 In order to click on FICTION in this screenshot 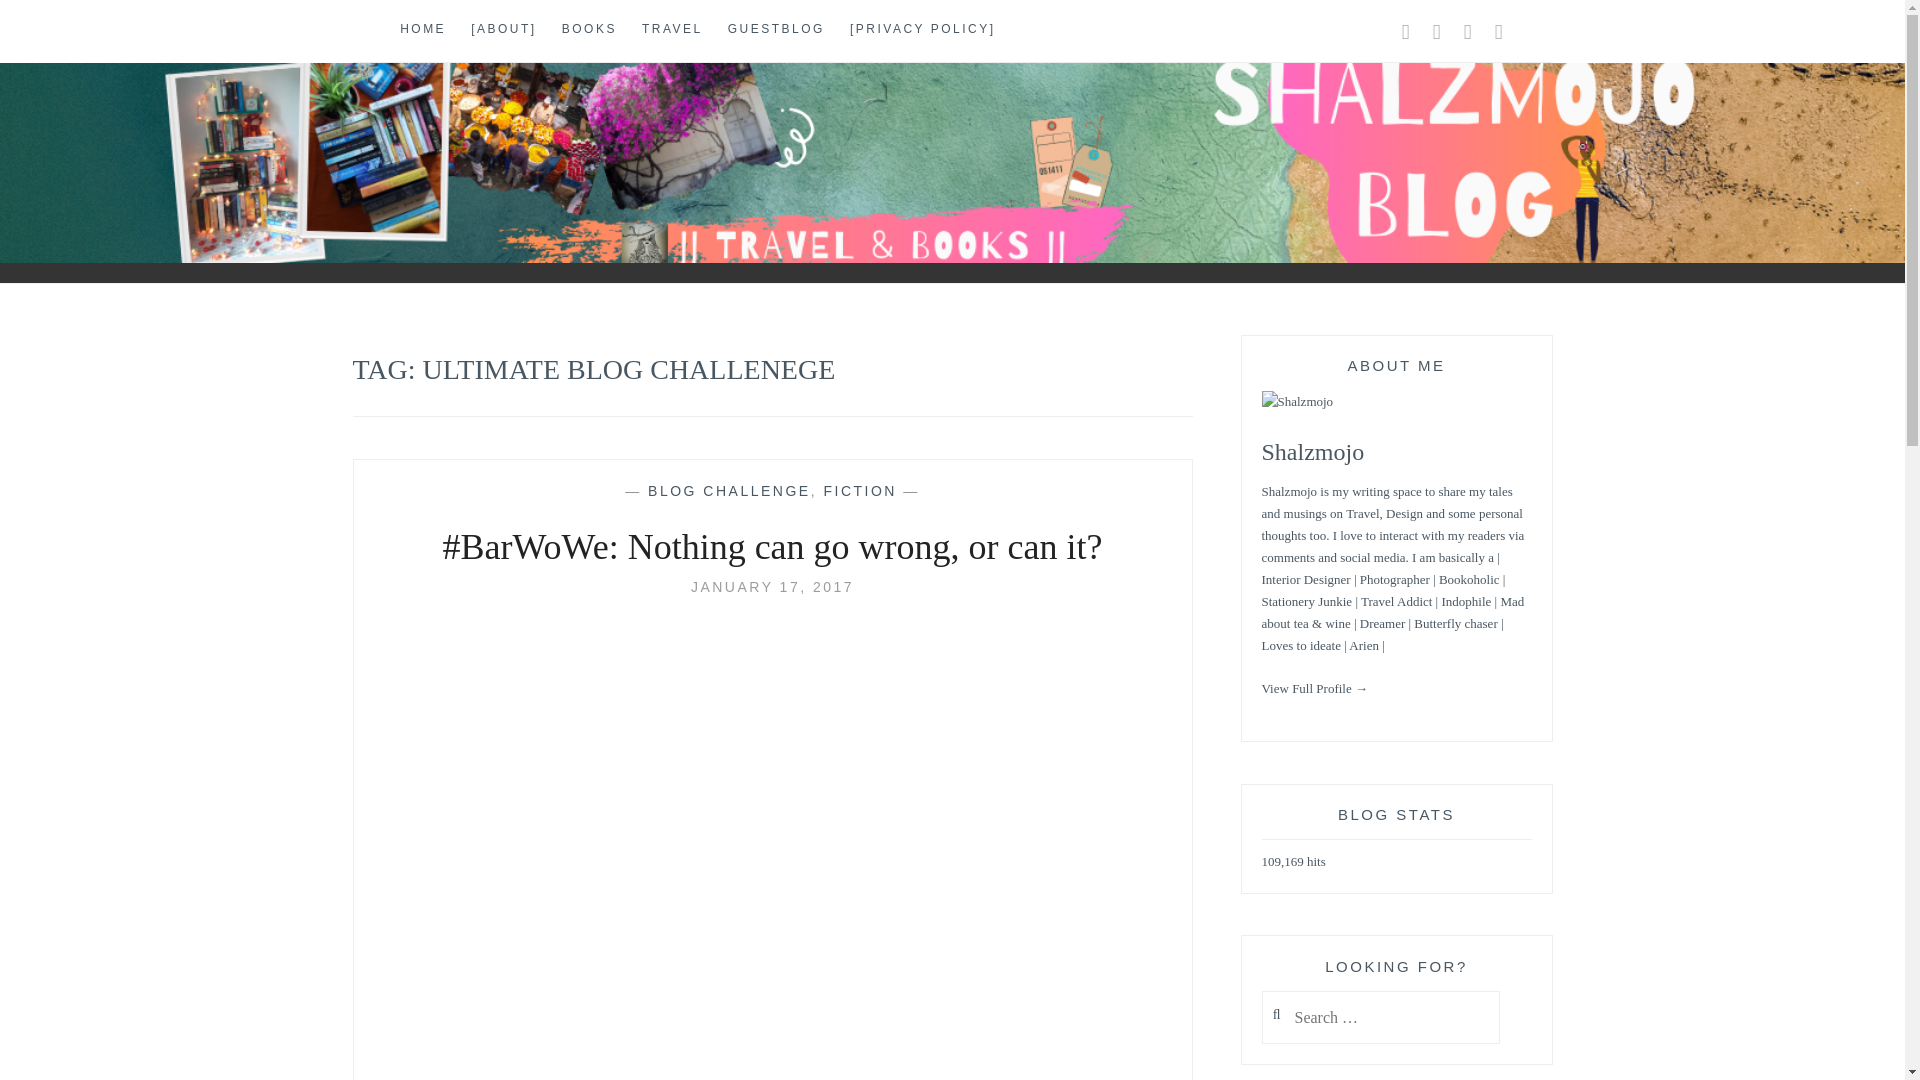, I will do `click(860, 490)`.